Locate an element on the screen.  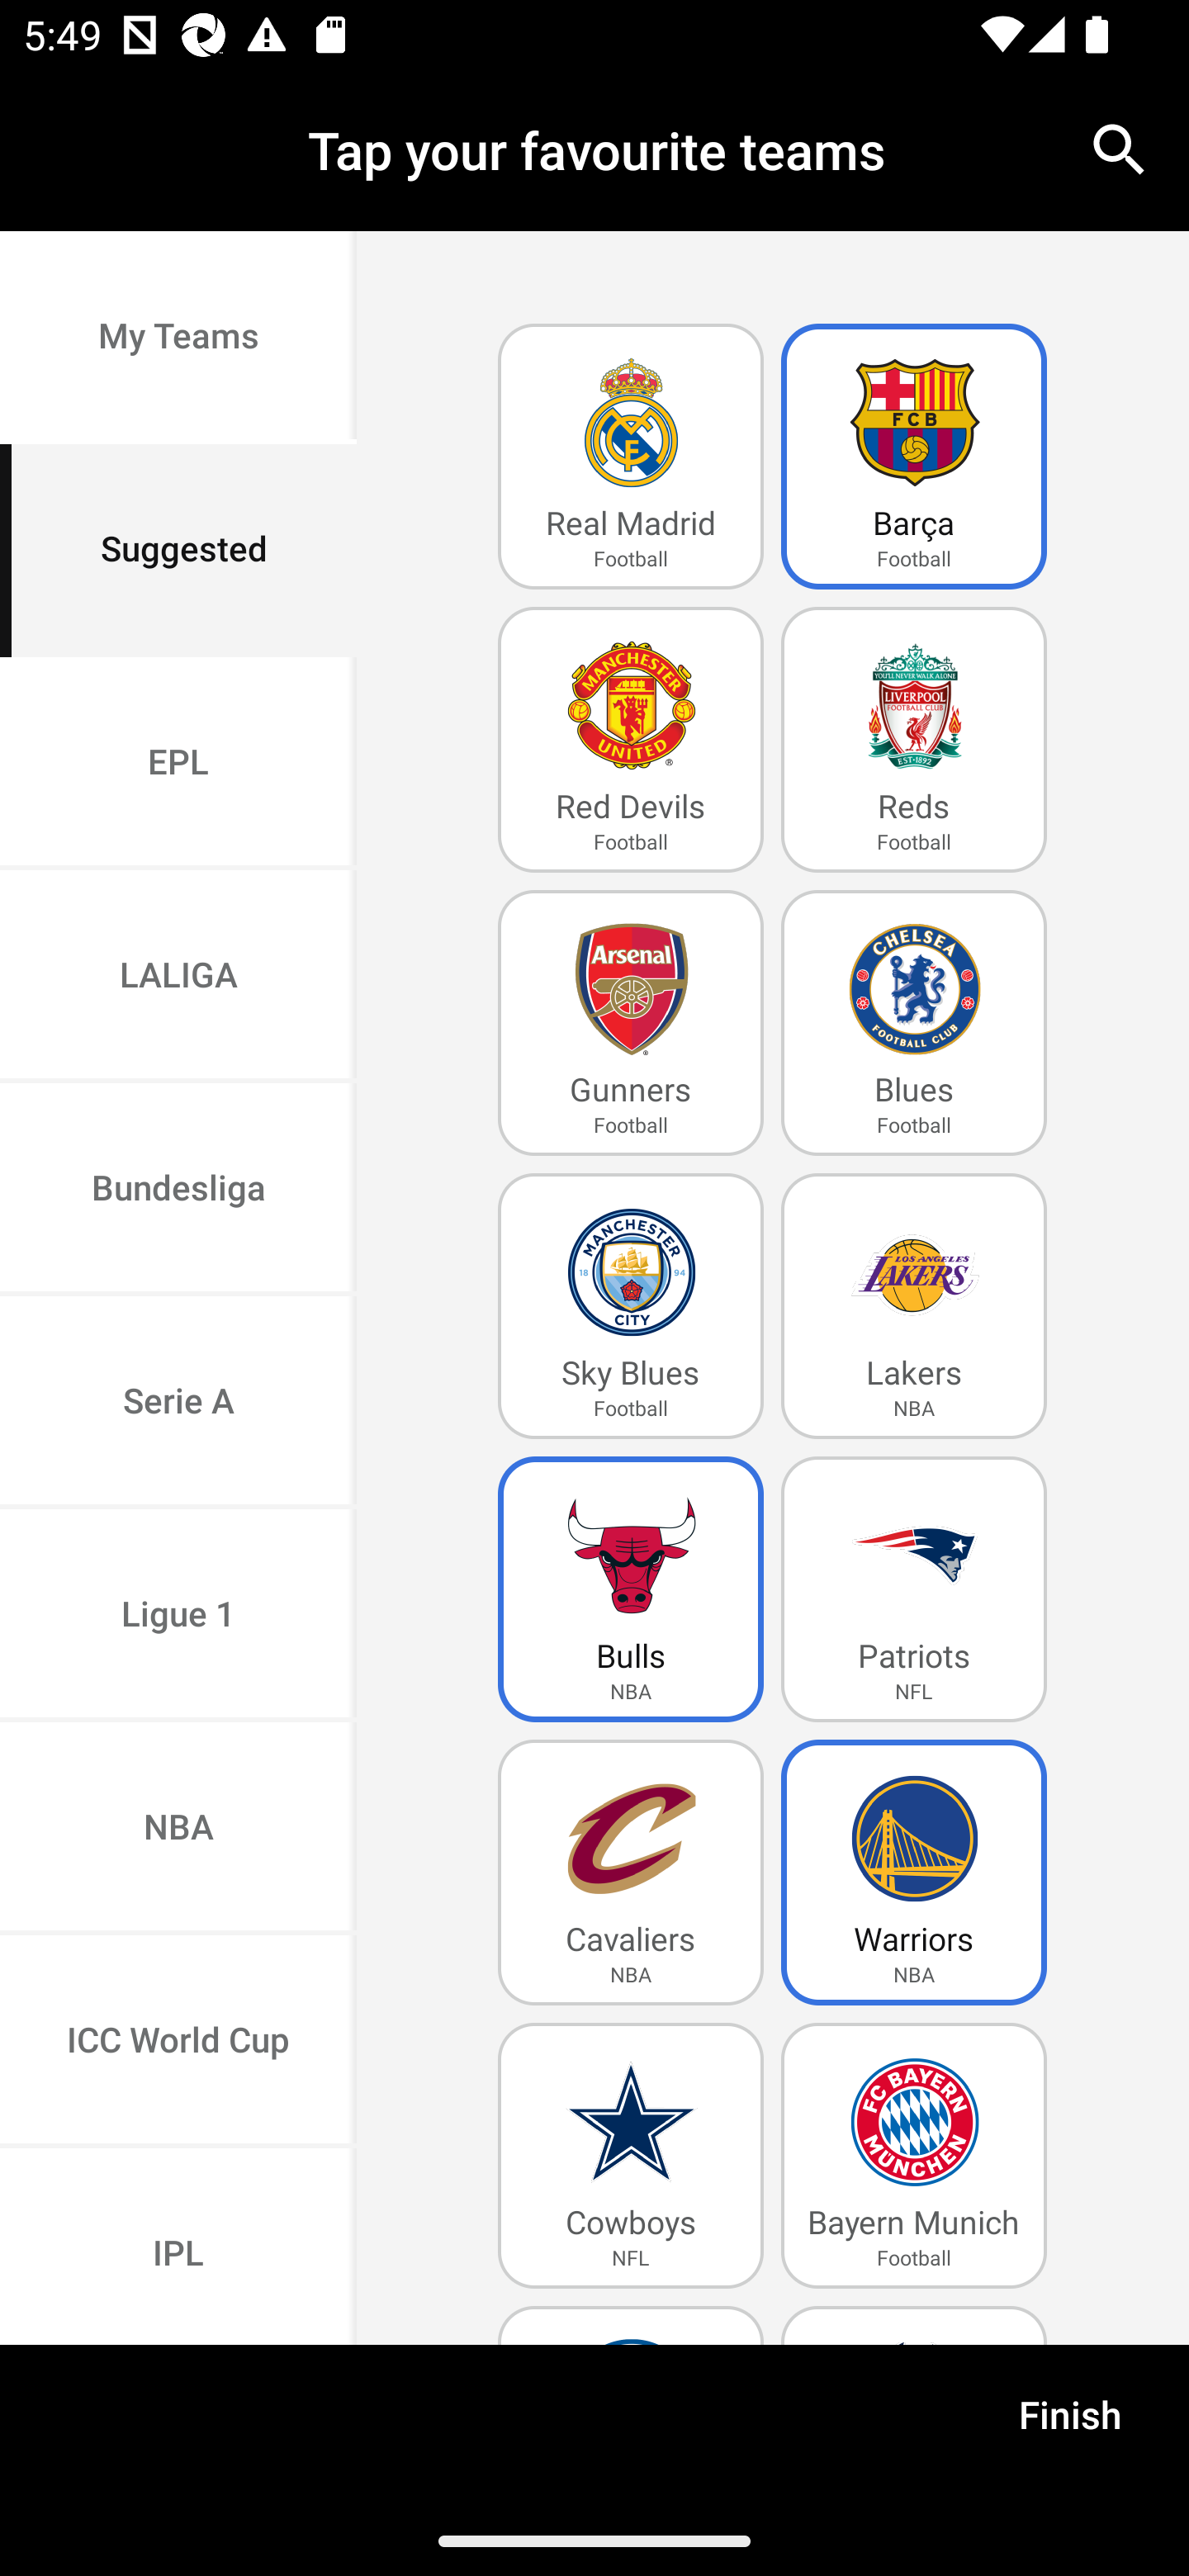
Blues Blues Football is located at coordinates (914, 1024).